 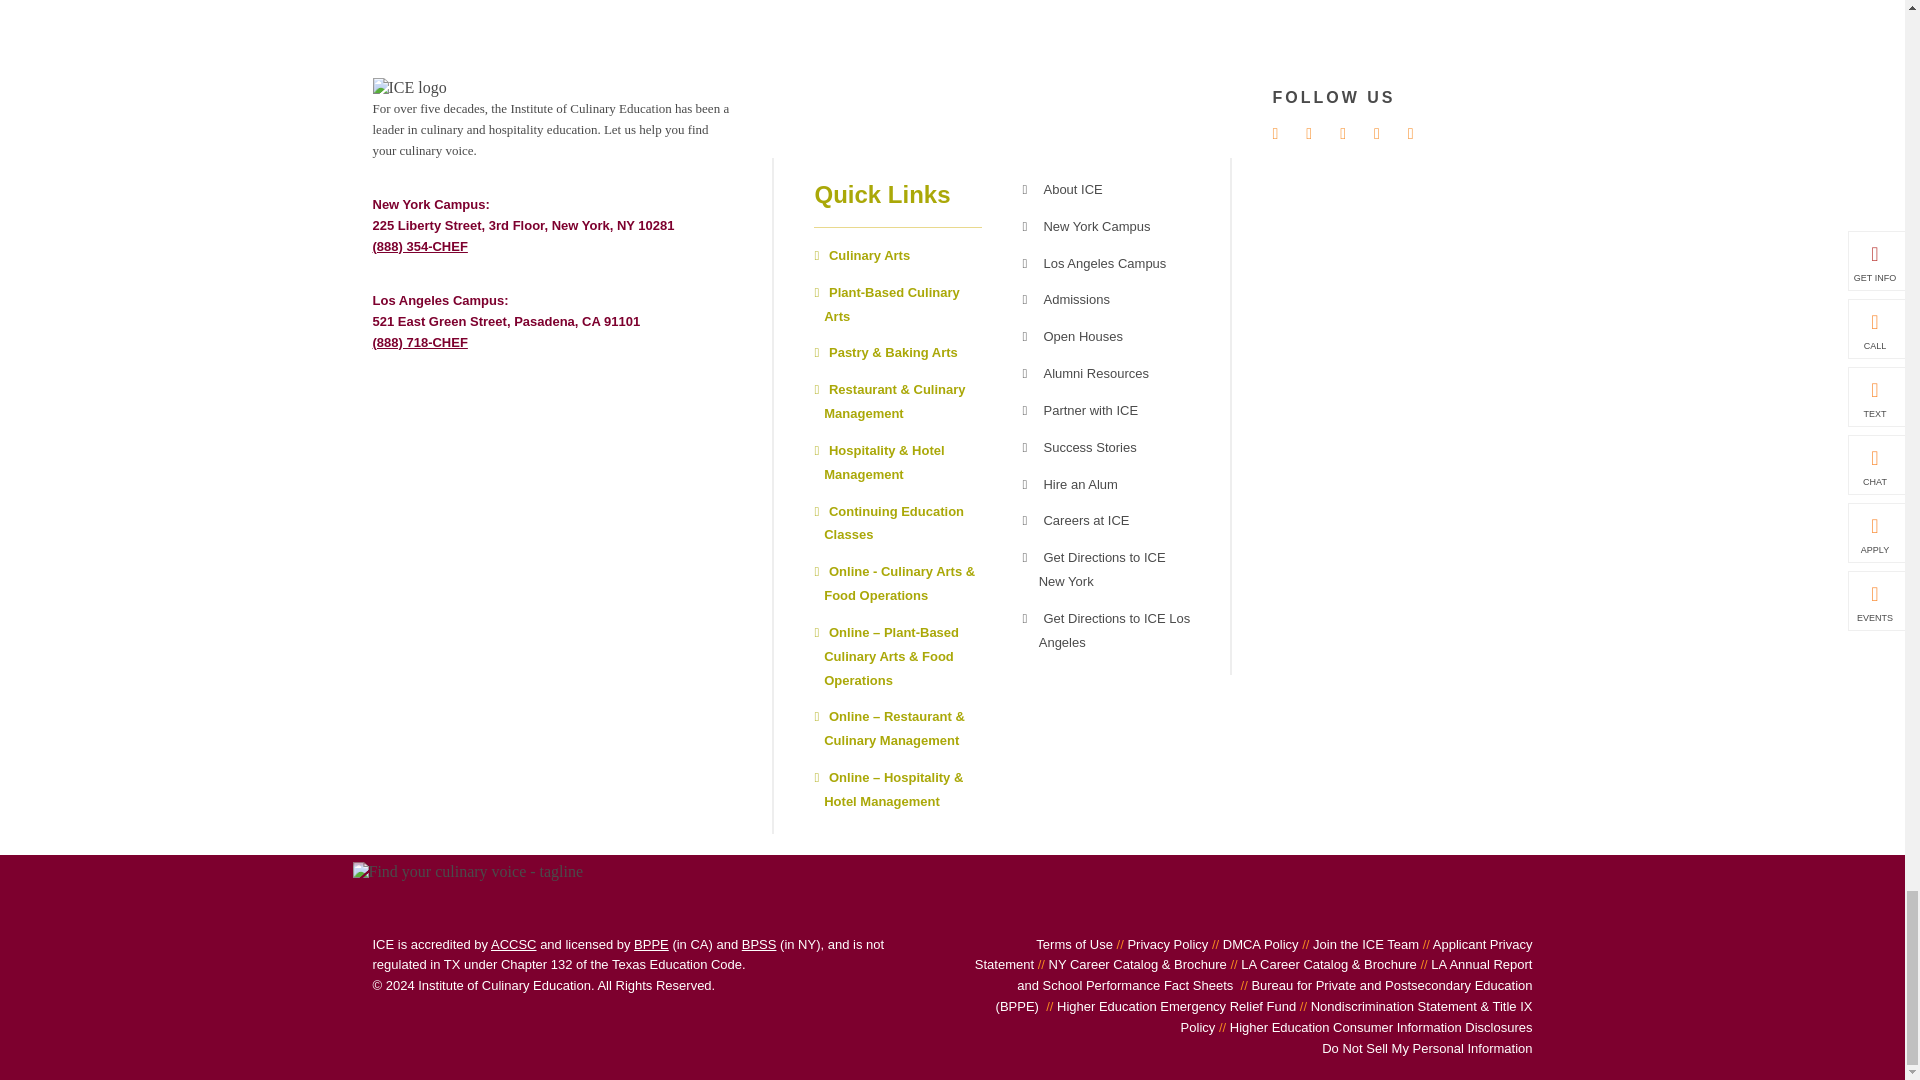 I want to click on Bureau for Private Postsecondary Education, so click(x=650, y=944).